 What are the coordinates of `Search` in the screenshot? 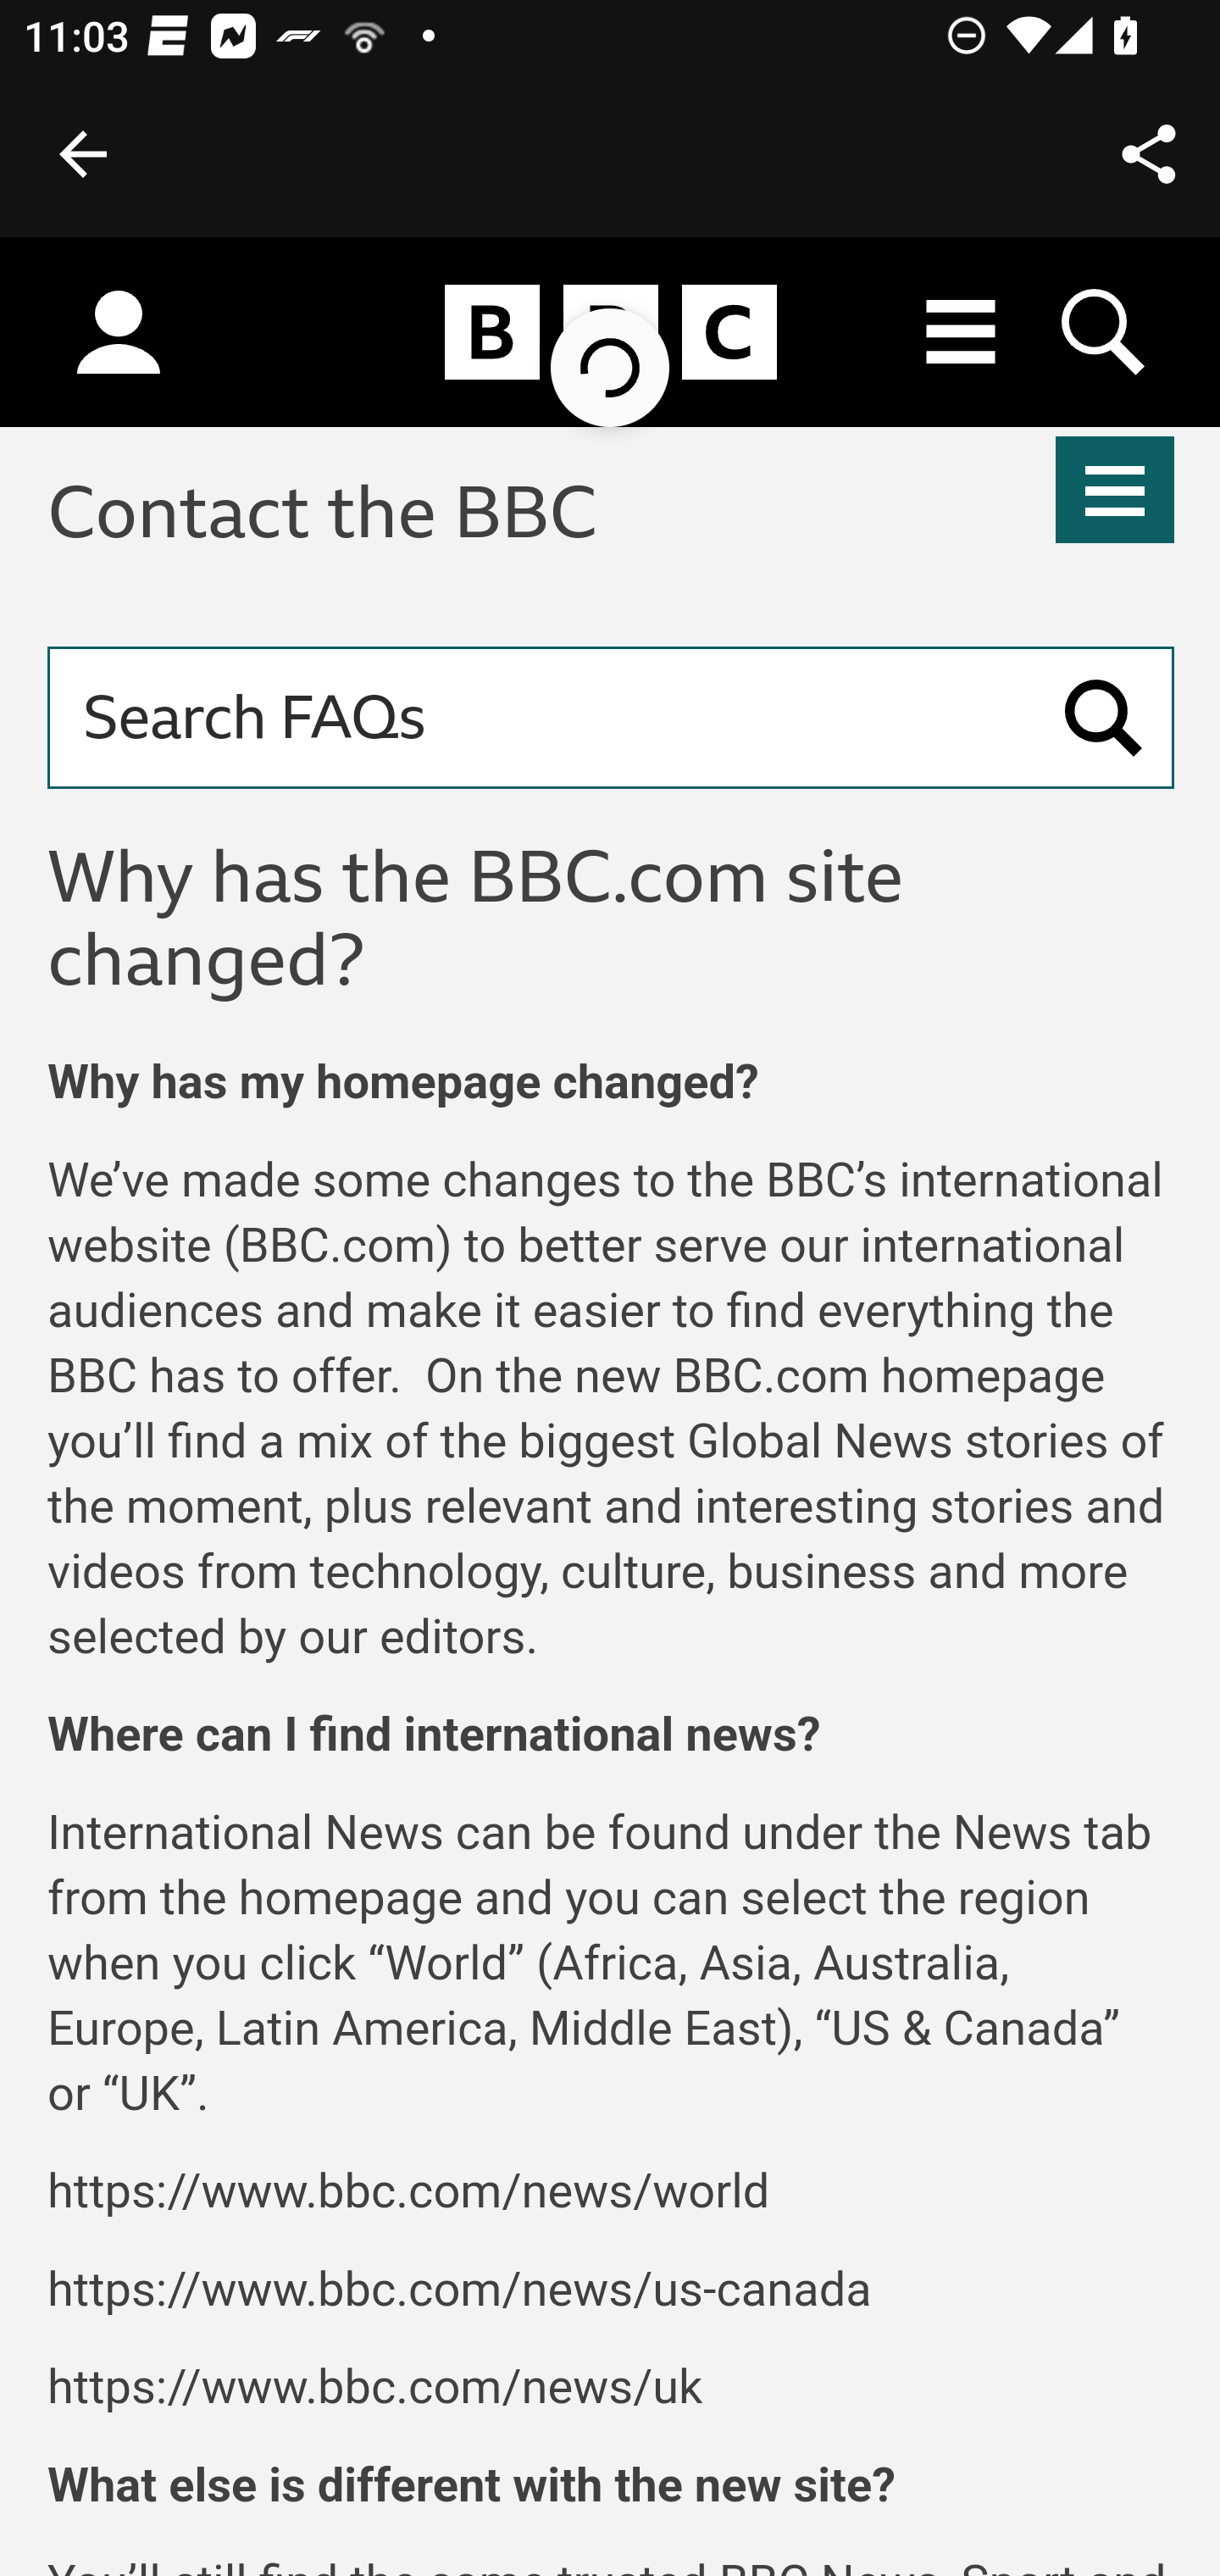 It's located at (1103, 717).